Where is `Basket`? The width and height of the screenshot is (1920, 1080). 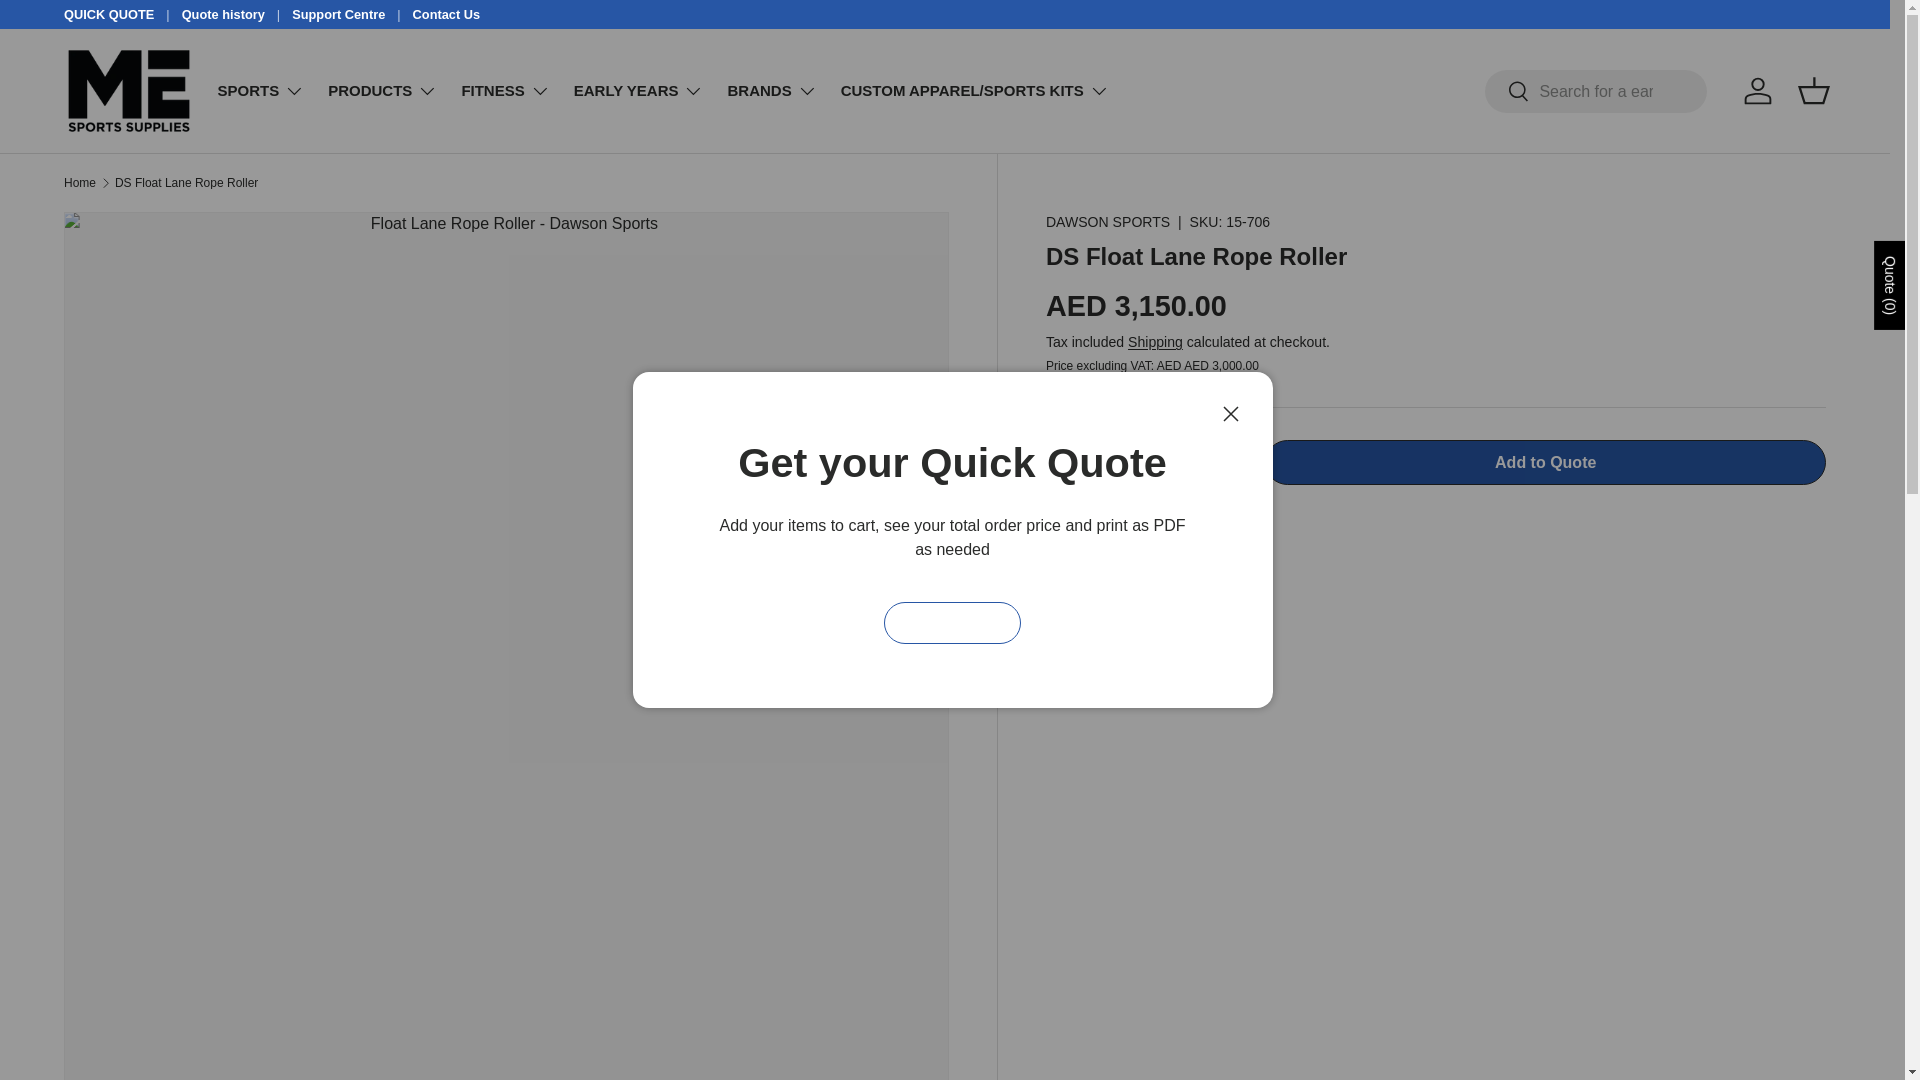 Basket is located at coordinates (1813, 91).